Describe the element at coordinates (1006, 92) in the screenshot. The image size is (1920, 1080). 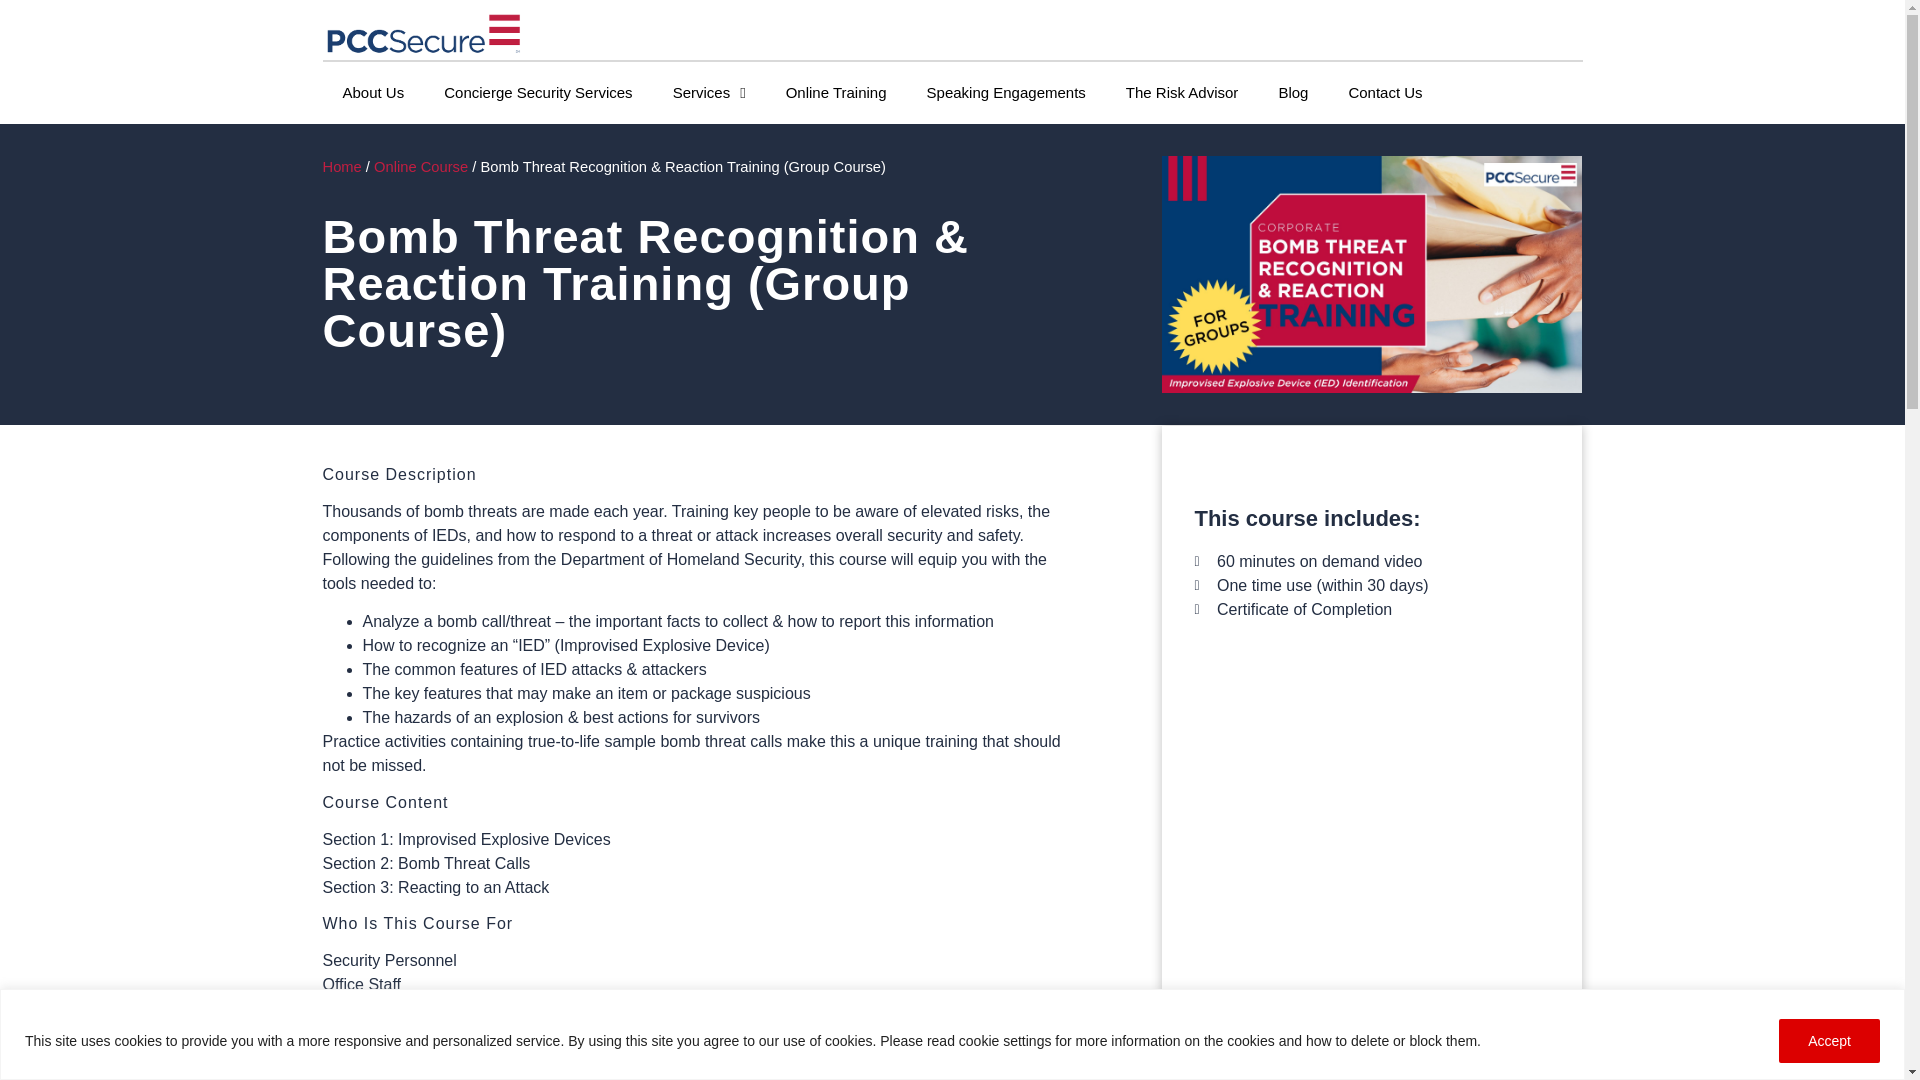
I see `Speaking Engagements` at that location.